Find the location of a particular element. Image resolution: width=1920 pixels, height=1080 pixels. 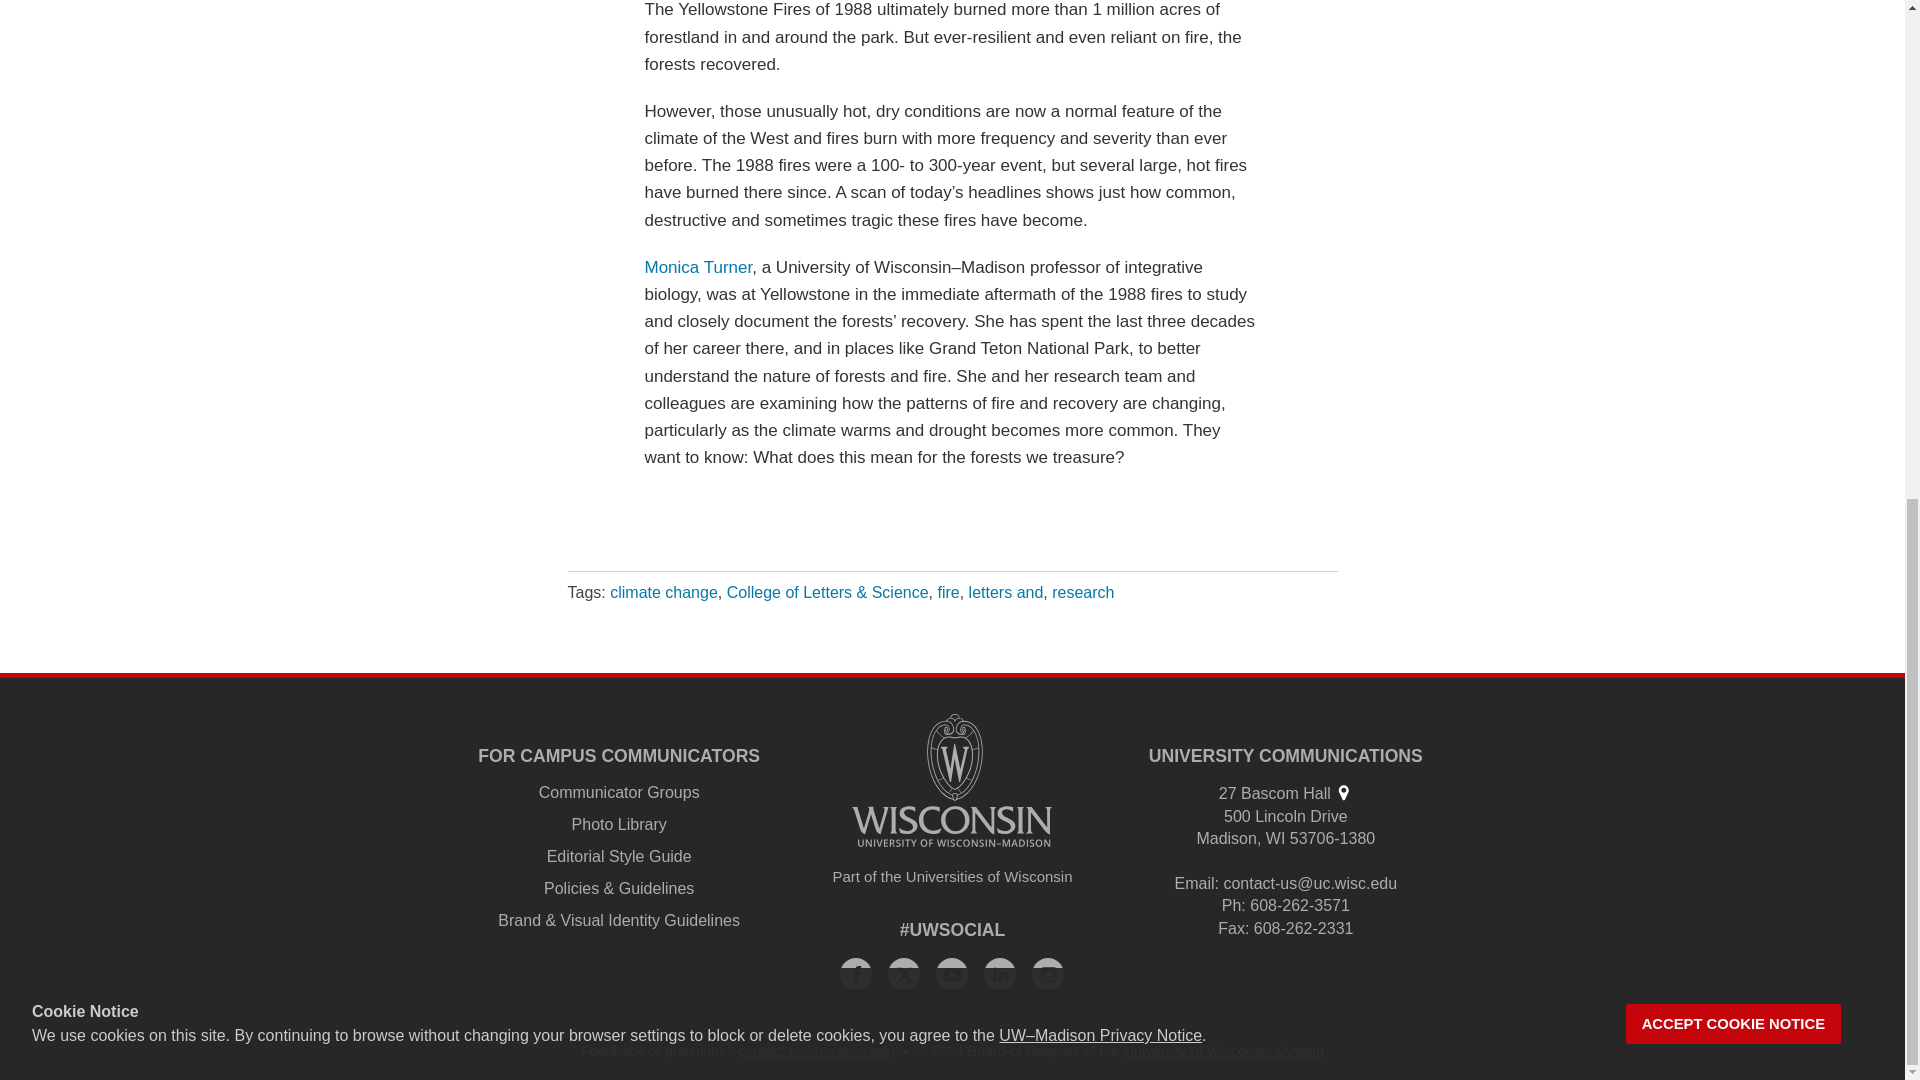

Facebook is located at coordinates (856, 974).